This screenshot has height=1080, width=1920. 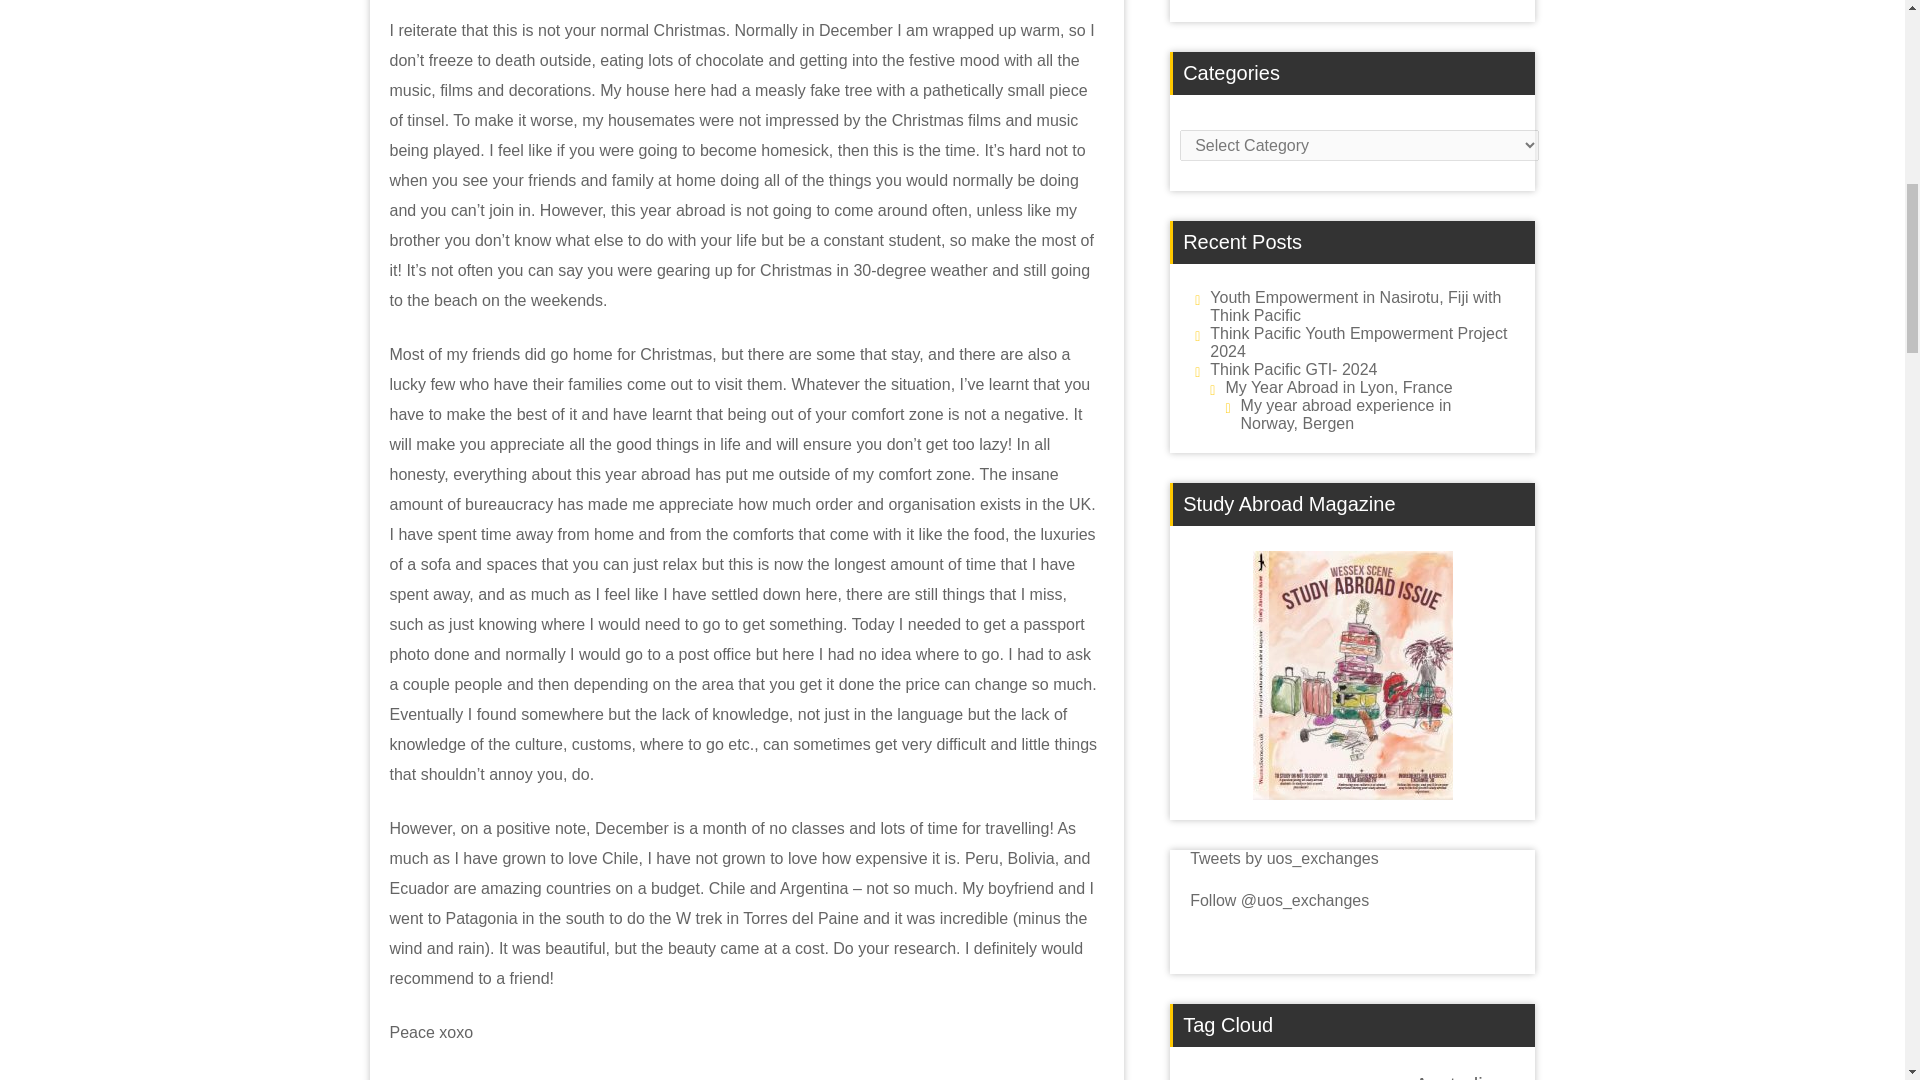 What do you see at coordinates (1338, 388) in the screenshot?
I see `My Year Abroad in Lyon, France` at bounding box center [1338, 388].